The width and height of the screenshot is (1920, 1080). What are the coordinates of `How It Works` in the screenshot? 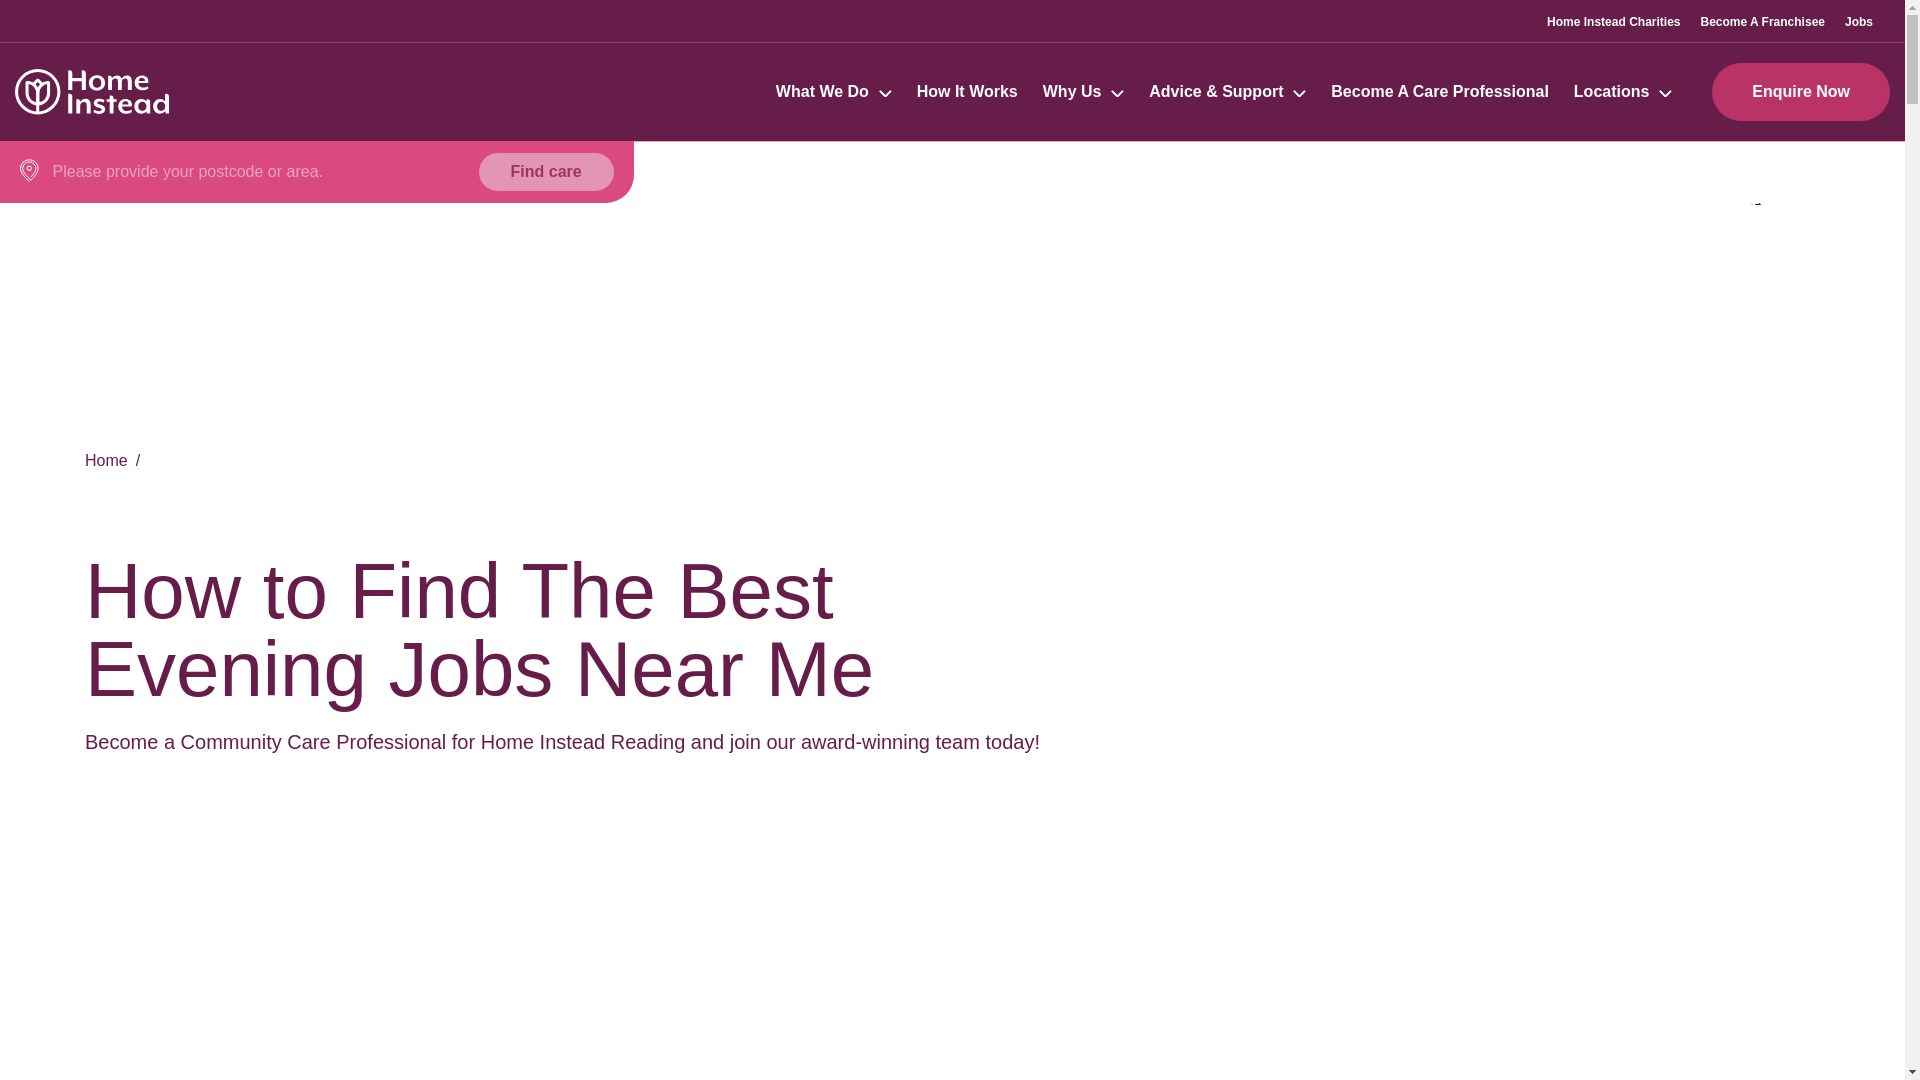 It's located at (967, 92).